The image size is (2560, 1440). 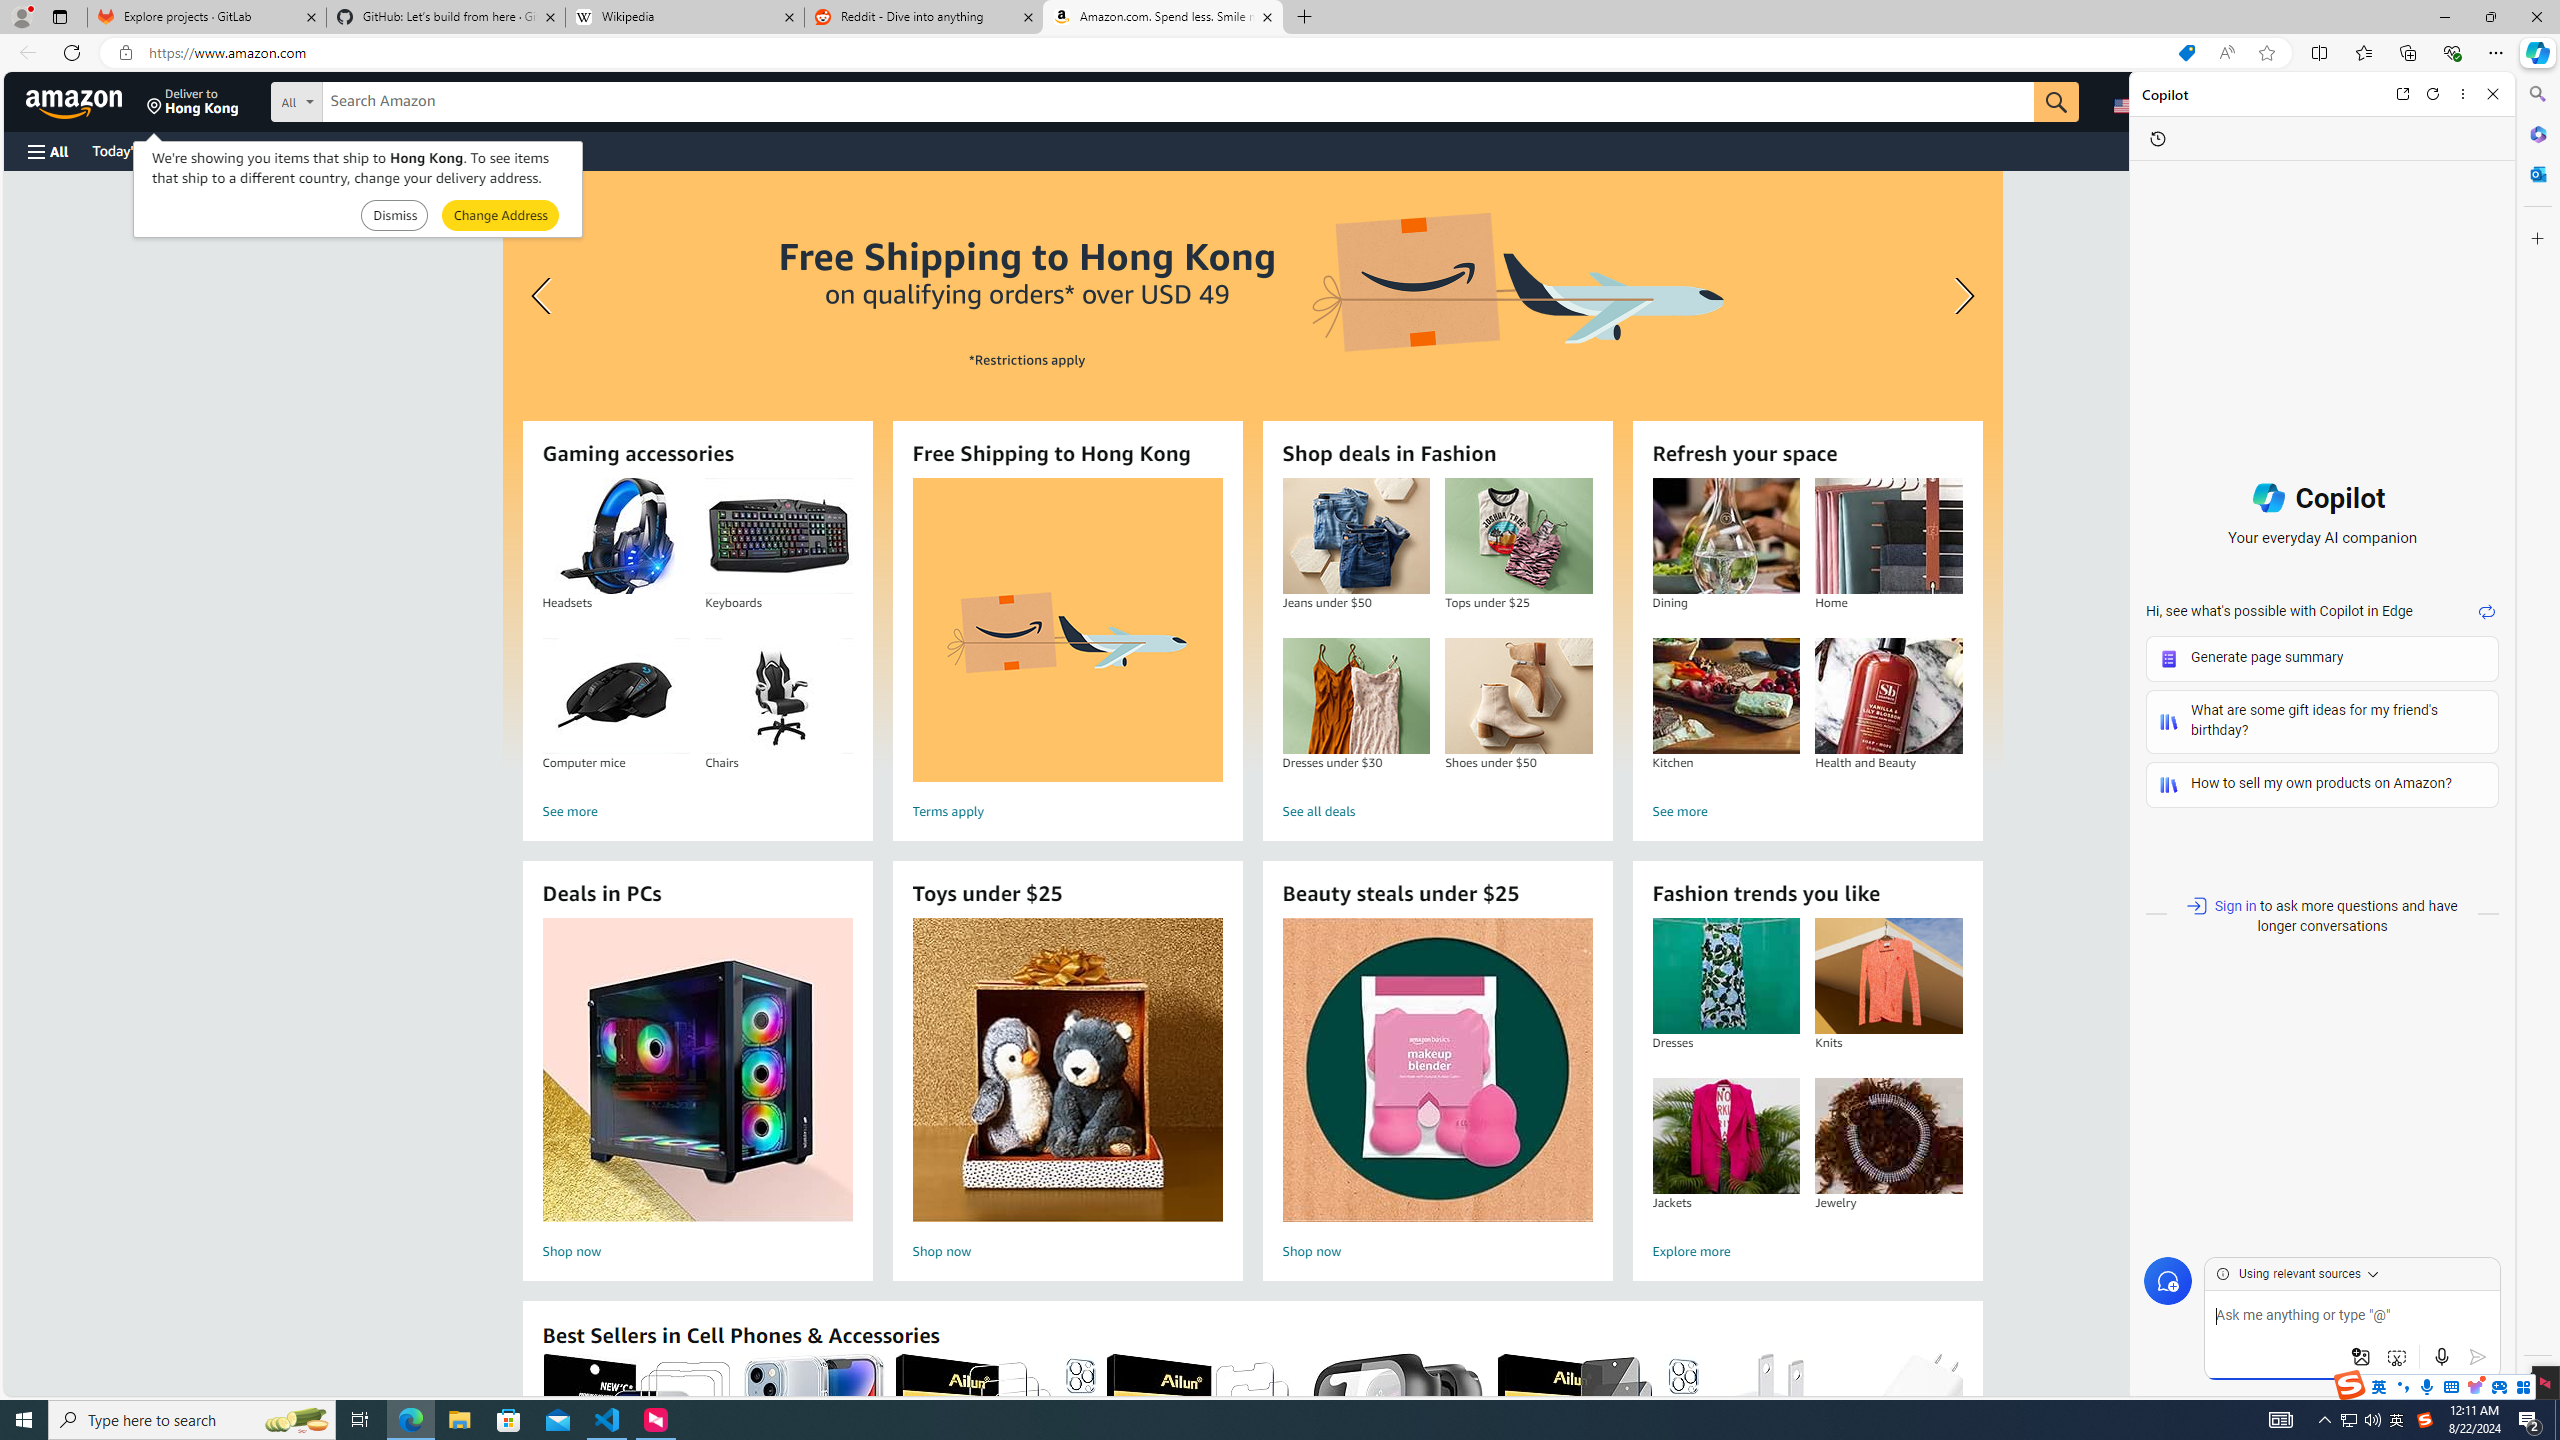 What do you see at coordinates (616, 536) in the screenshot?
I see `Headsets` at bounding box center [616, 536].